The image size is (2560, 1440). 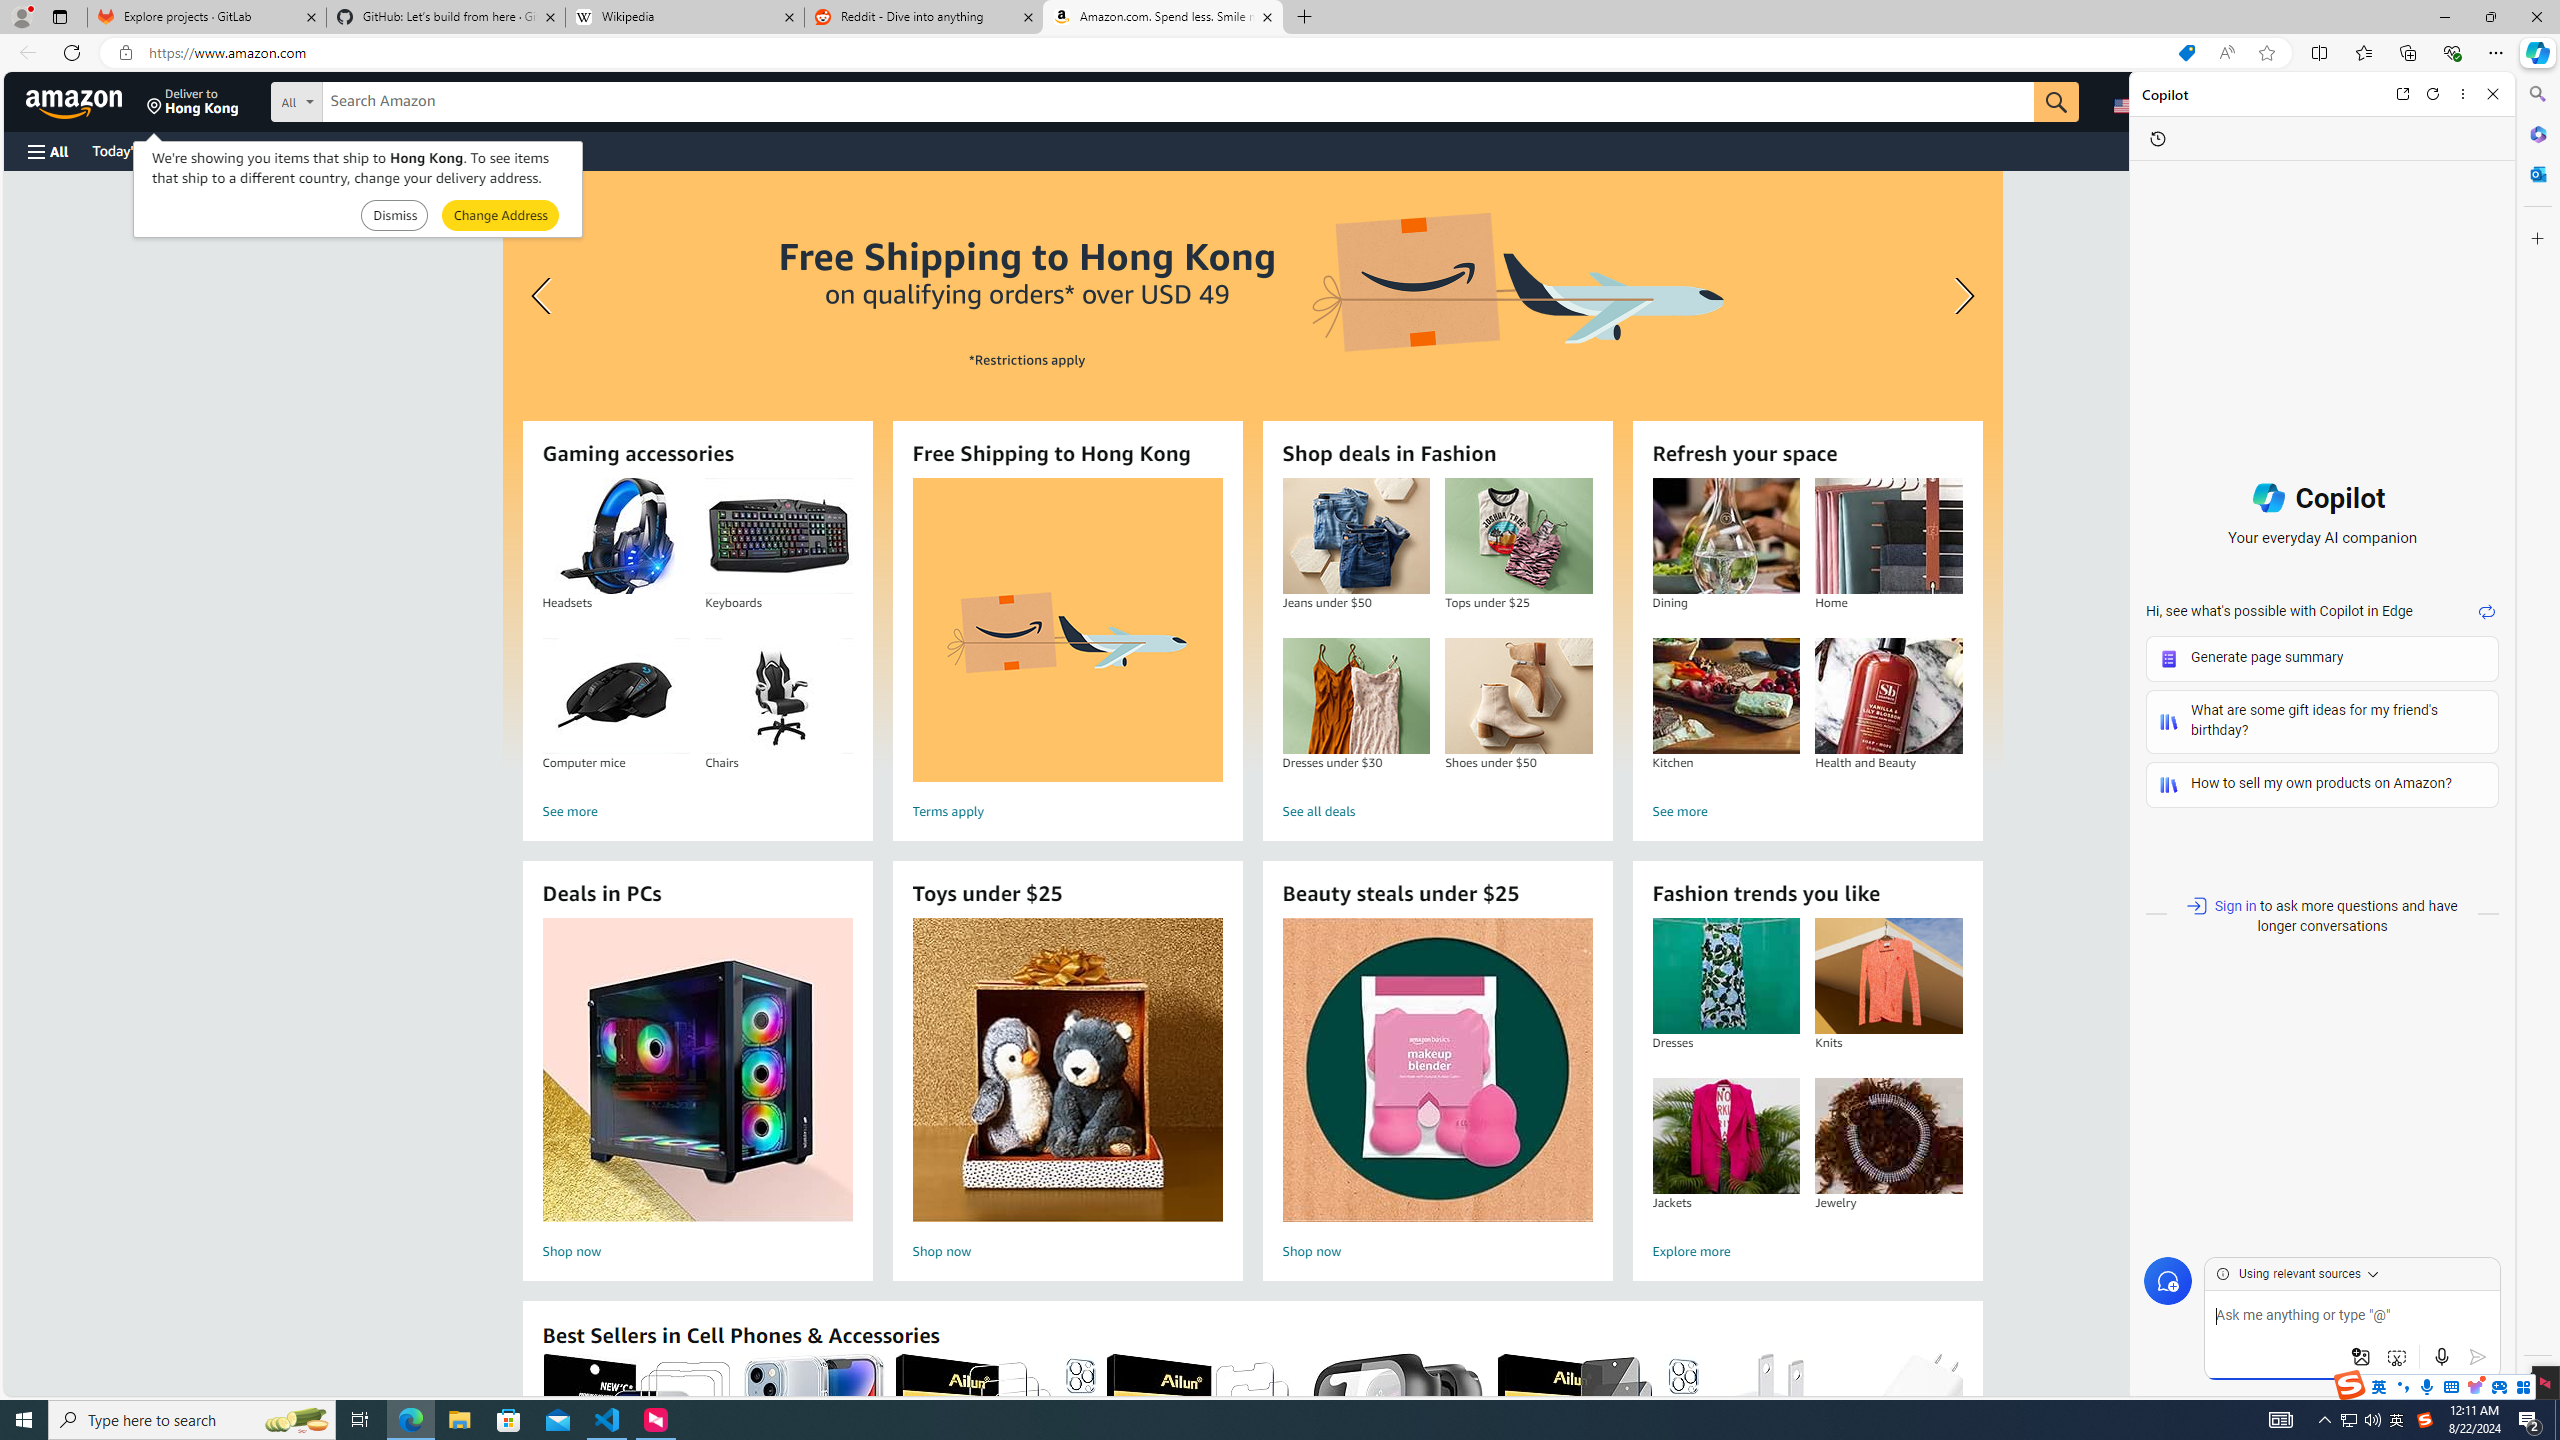 What do you see at coordinates (616, 536) in the screenshot?
I see `Headsets` at bounding box center [616, 536].